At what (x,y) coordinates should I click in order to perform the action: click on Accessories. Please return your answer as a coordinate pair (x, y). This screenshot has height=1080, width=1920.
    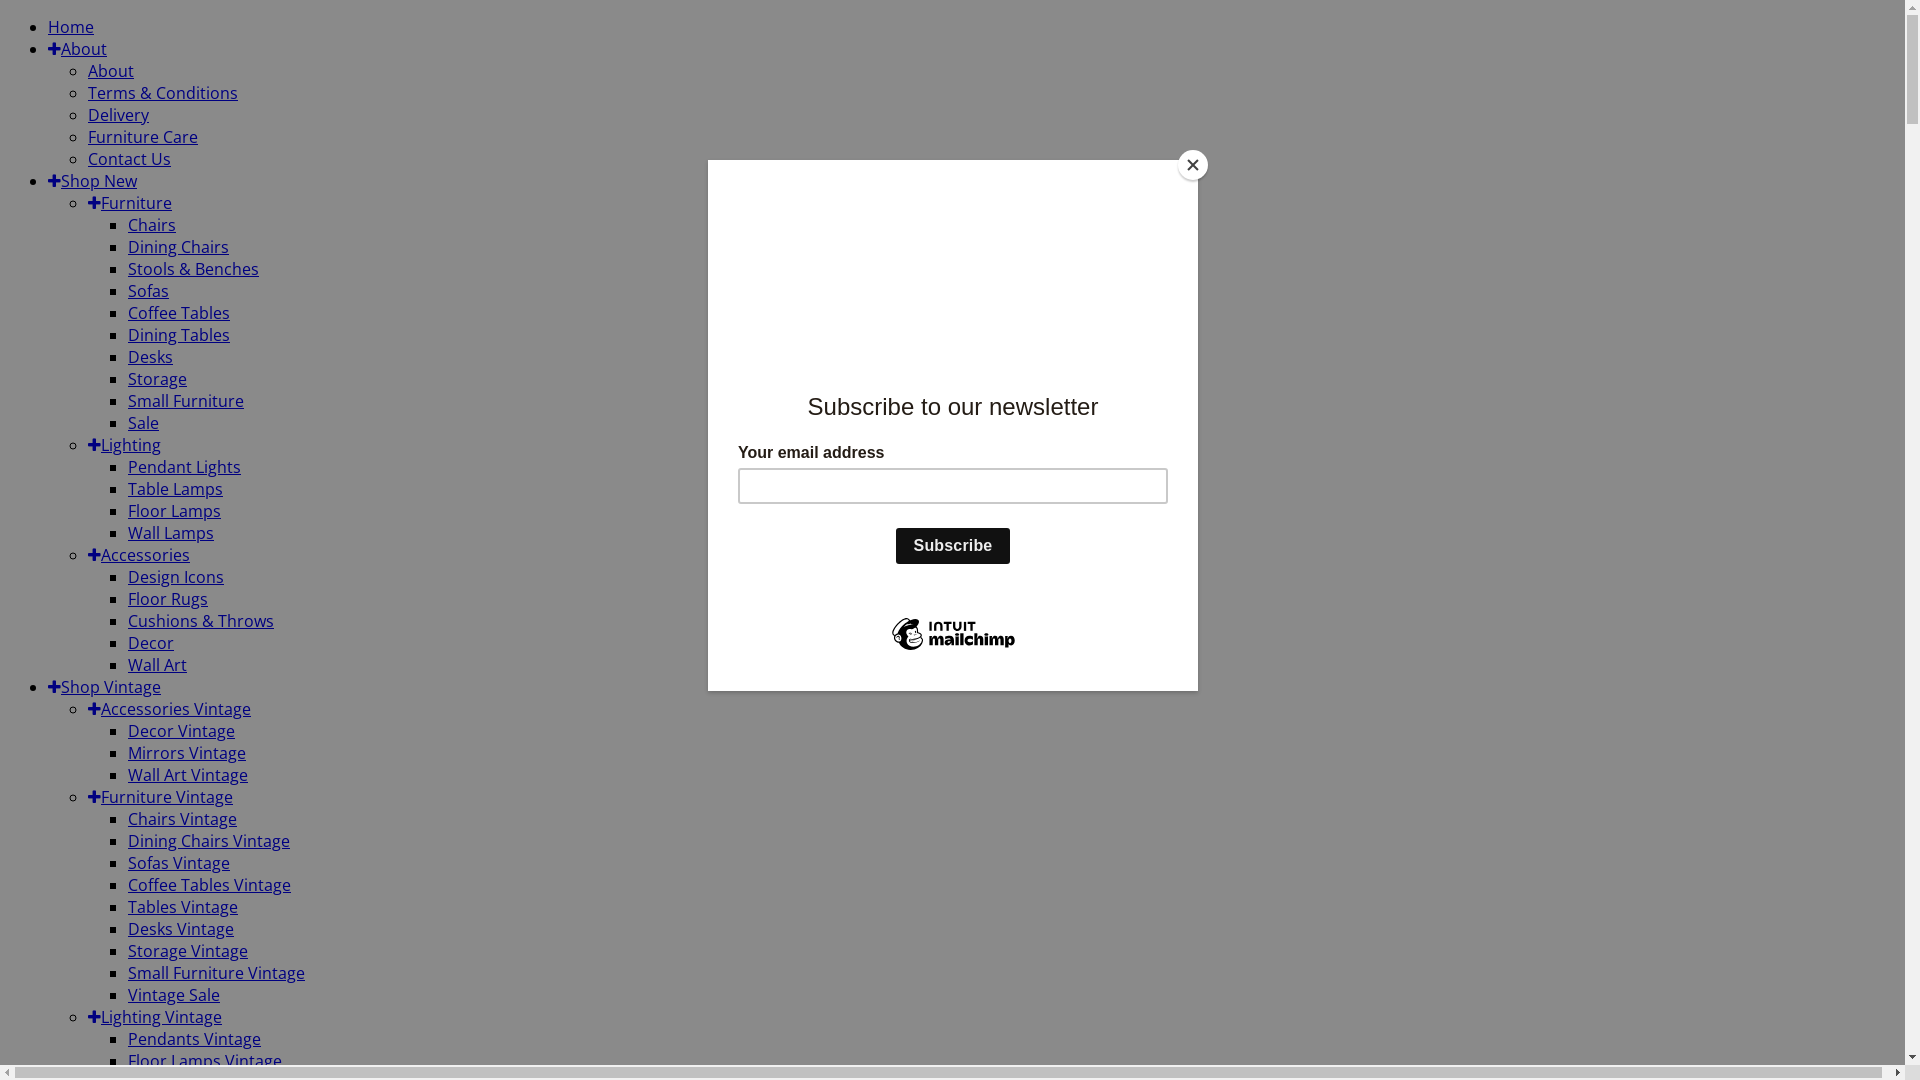
    Looking at the image, I should click on (139, 555).